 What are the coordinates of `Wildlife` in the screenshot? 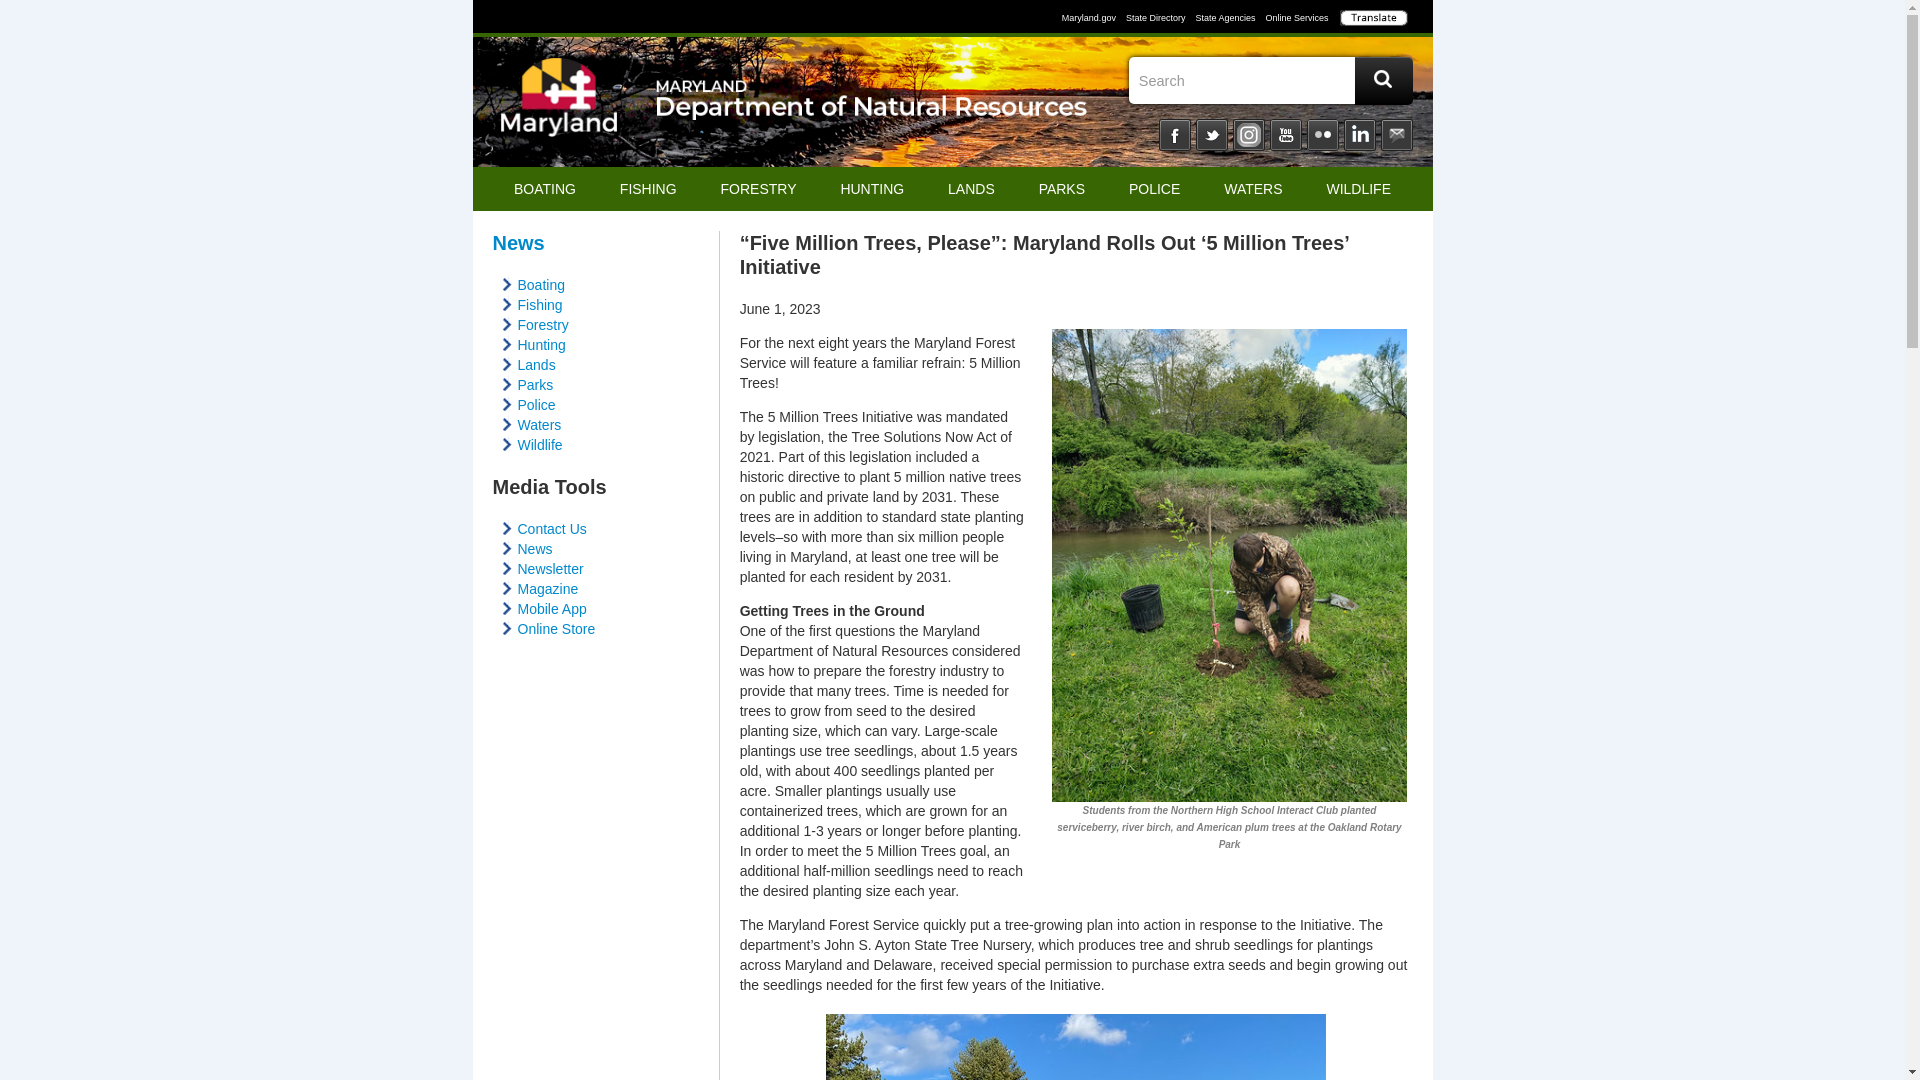 It's located at (540, 444).